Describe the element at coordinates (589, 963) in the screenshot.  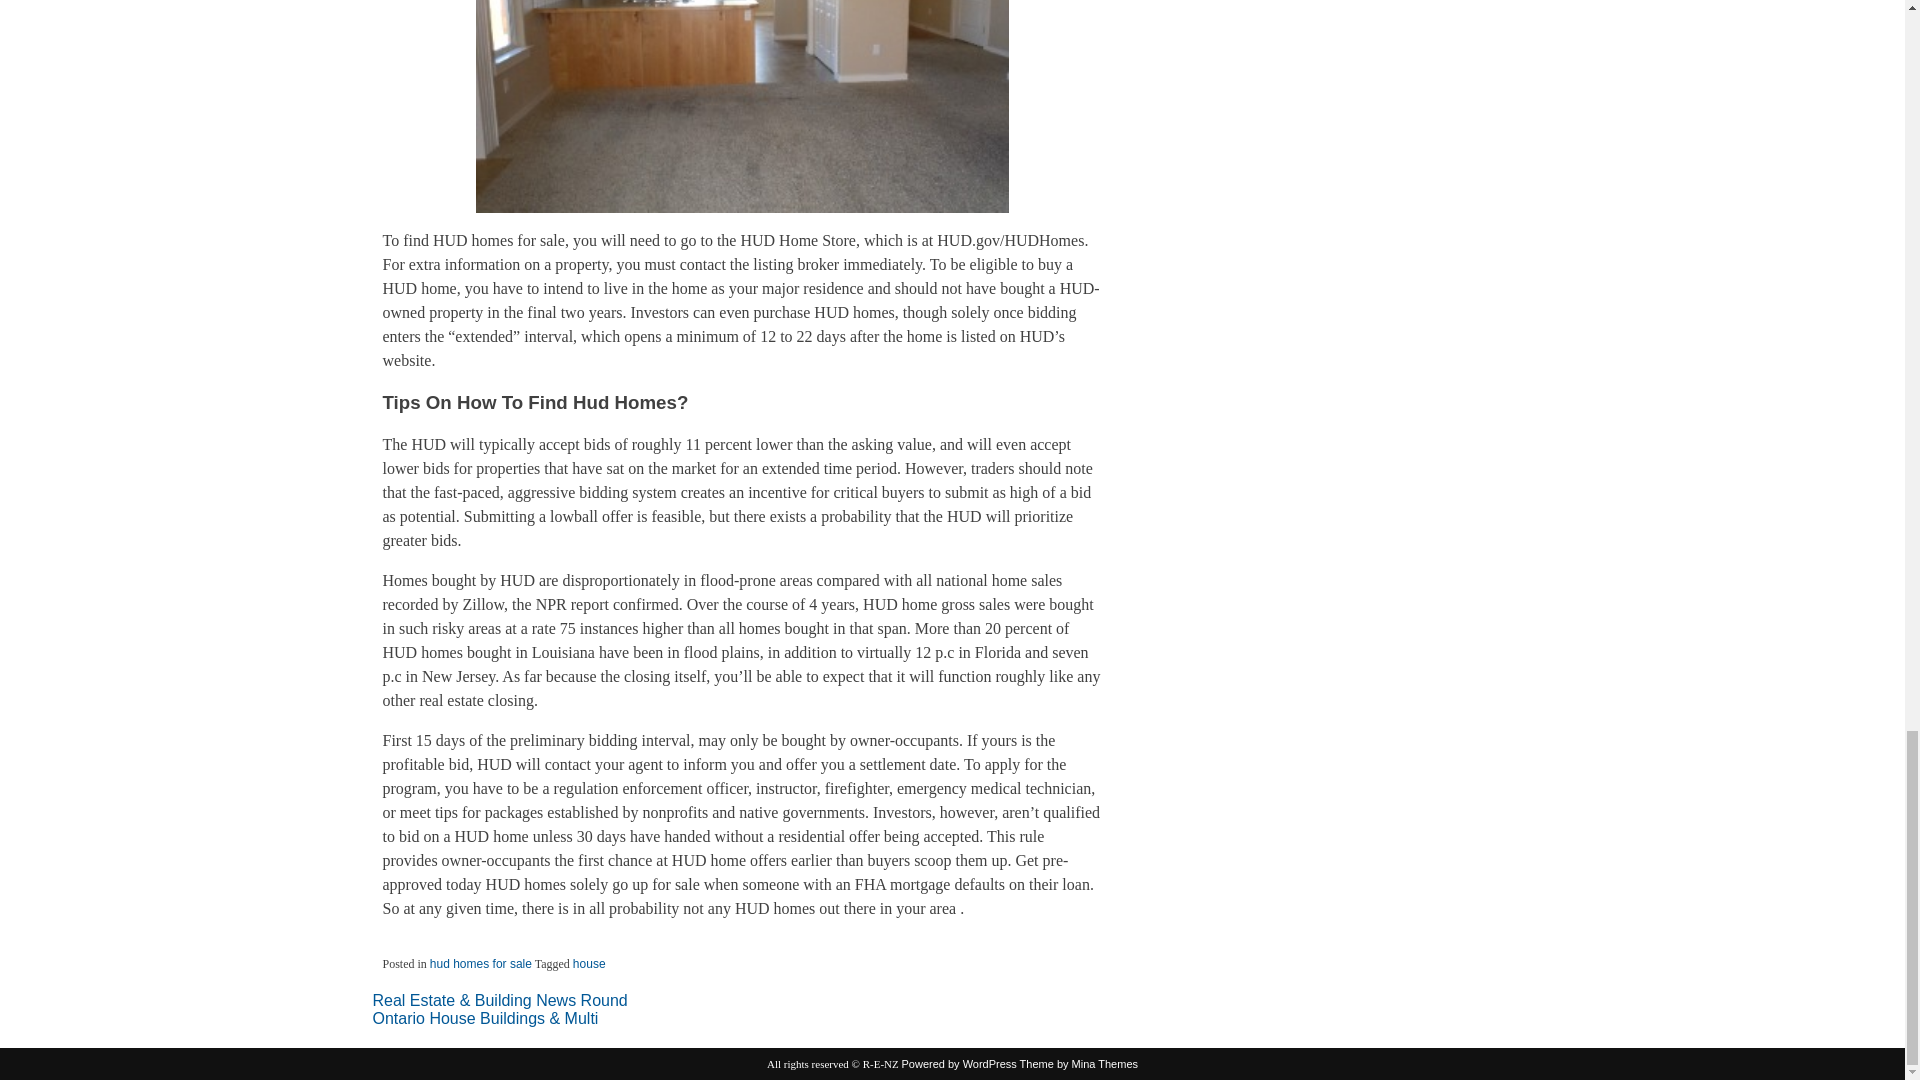
I see `house` at that location.